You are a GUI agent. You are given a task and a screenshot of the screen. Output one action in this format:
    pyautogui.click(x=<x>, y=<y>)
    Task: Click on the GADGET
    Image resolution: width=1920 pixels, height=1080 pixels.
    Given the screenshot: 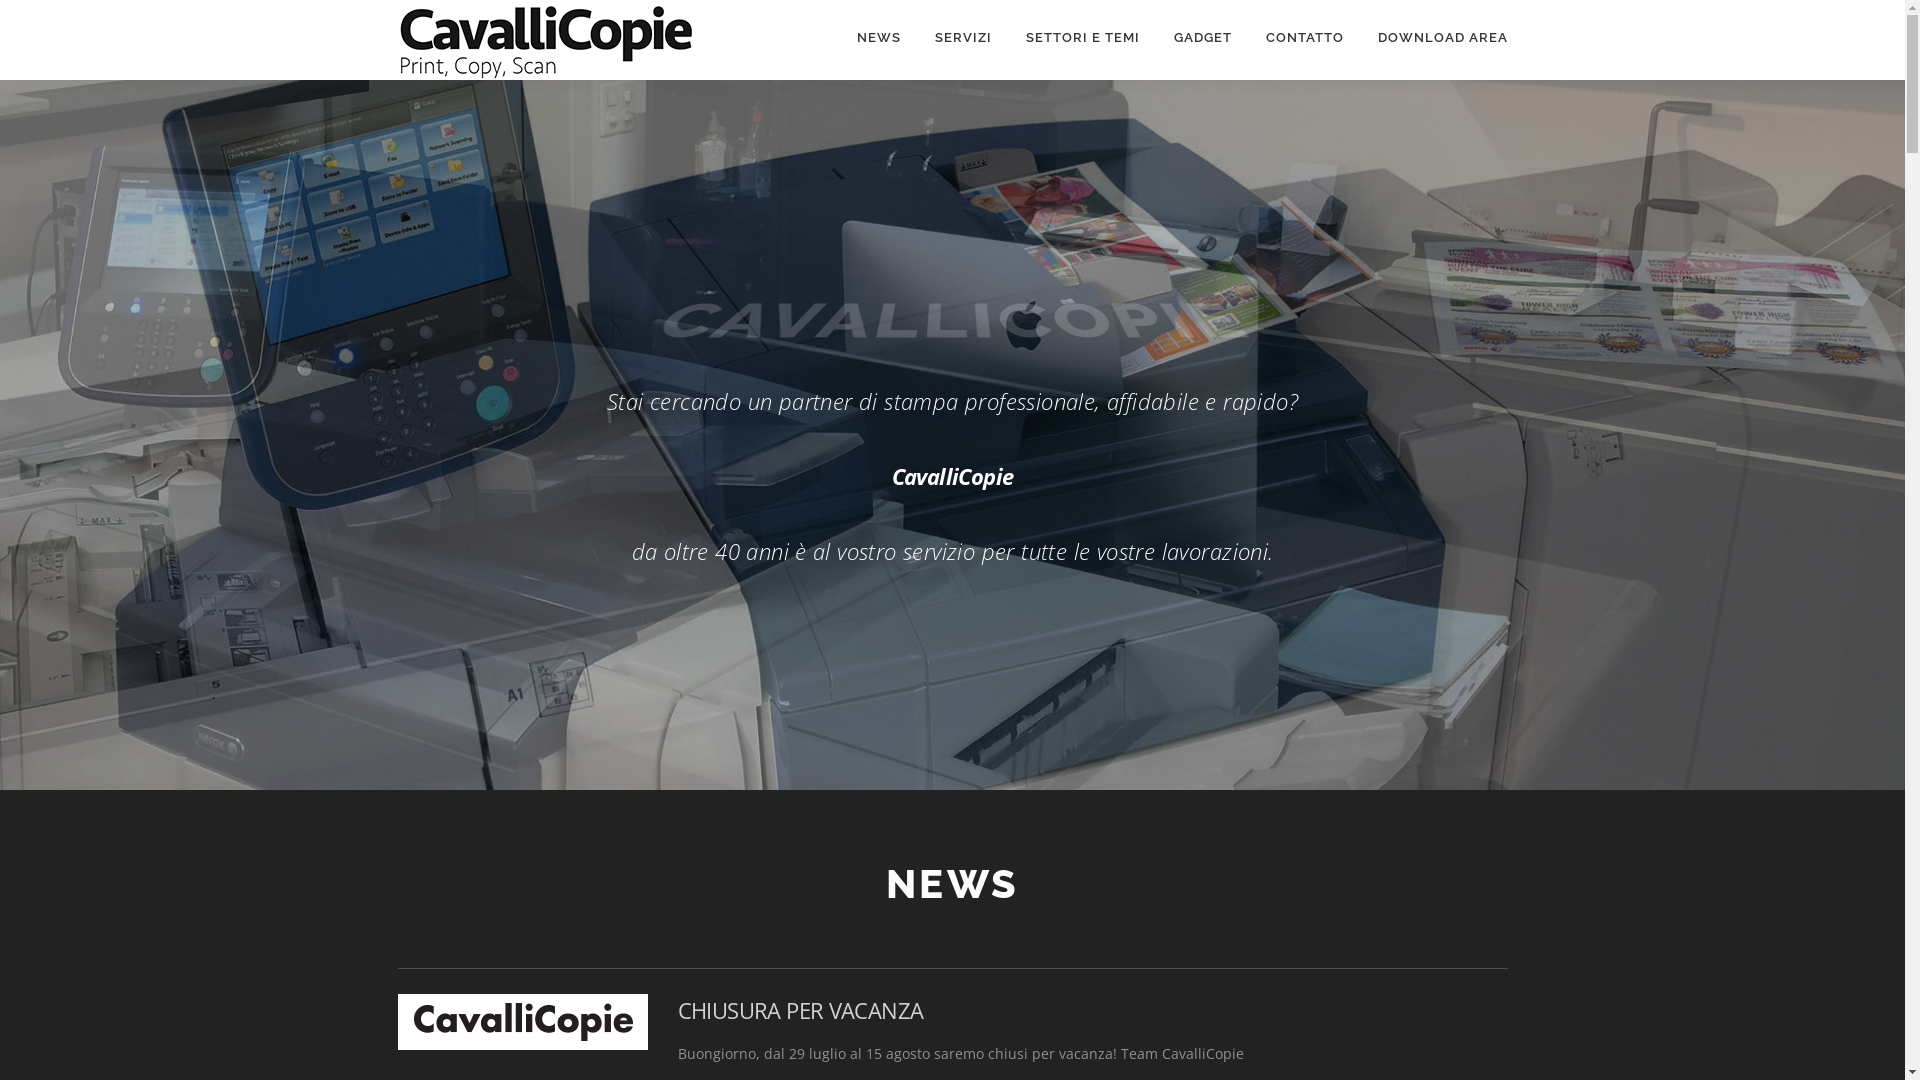 What is the action you would take?
    pyautogui.click(x=1202, y=38)
    